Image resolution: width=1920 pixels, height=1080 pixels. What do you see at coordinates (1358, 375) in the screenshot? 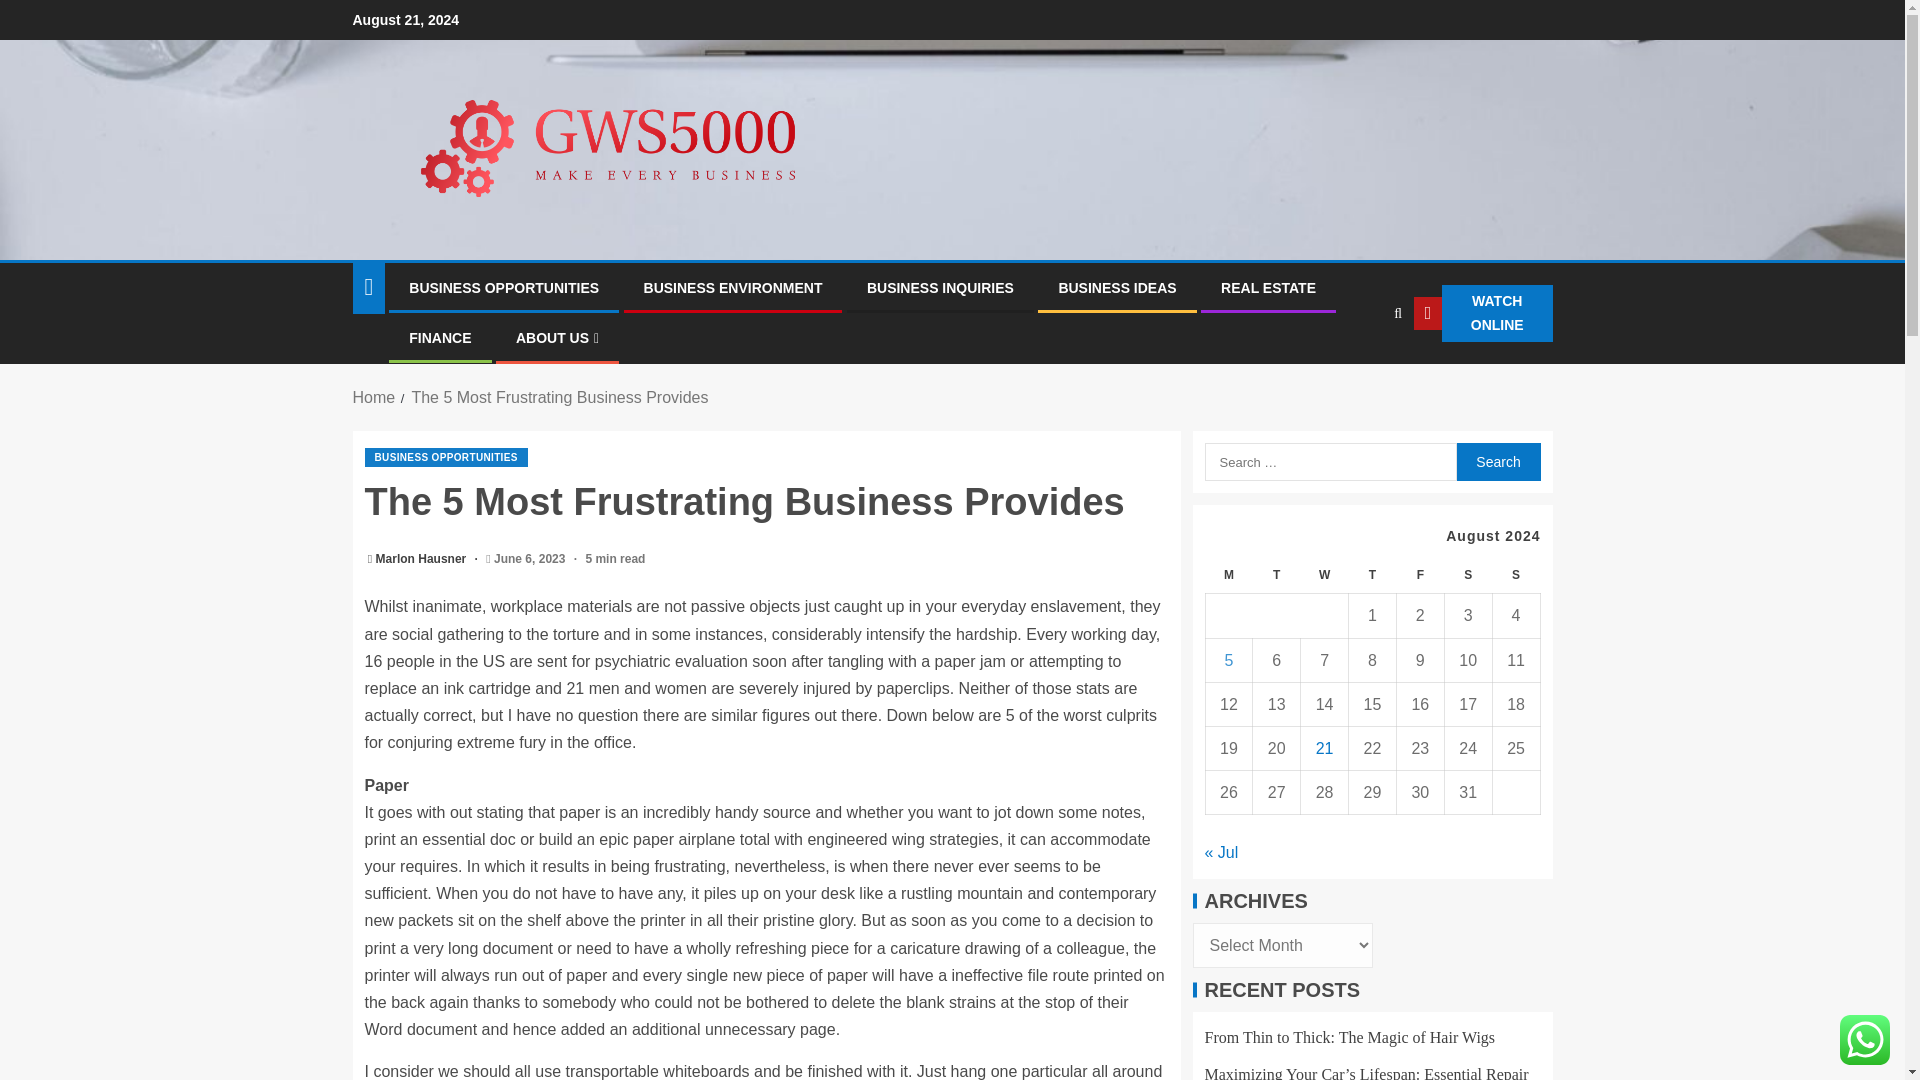
I see `Search` at bounding box center [1358, 375].